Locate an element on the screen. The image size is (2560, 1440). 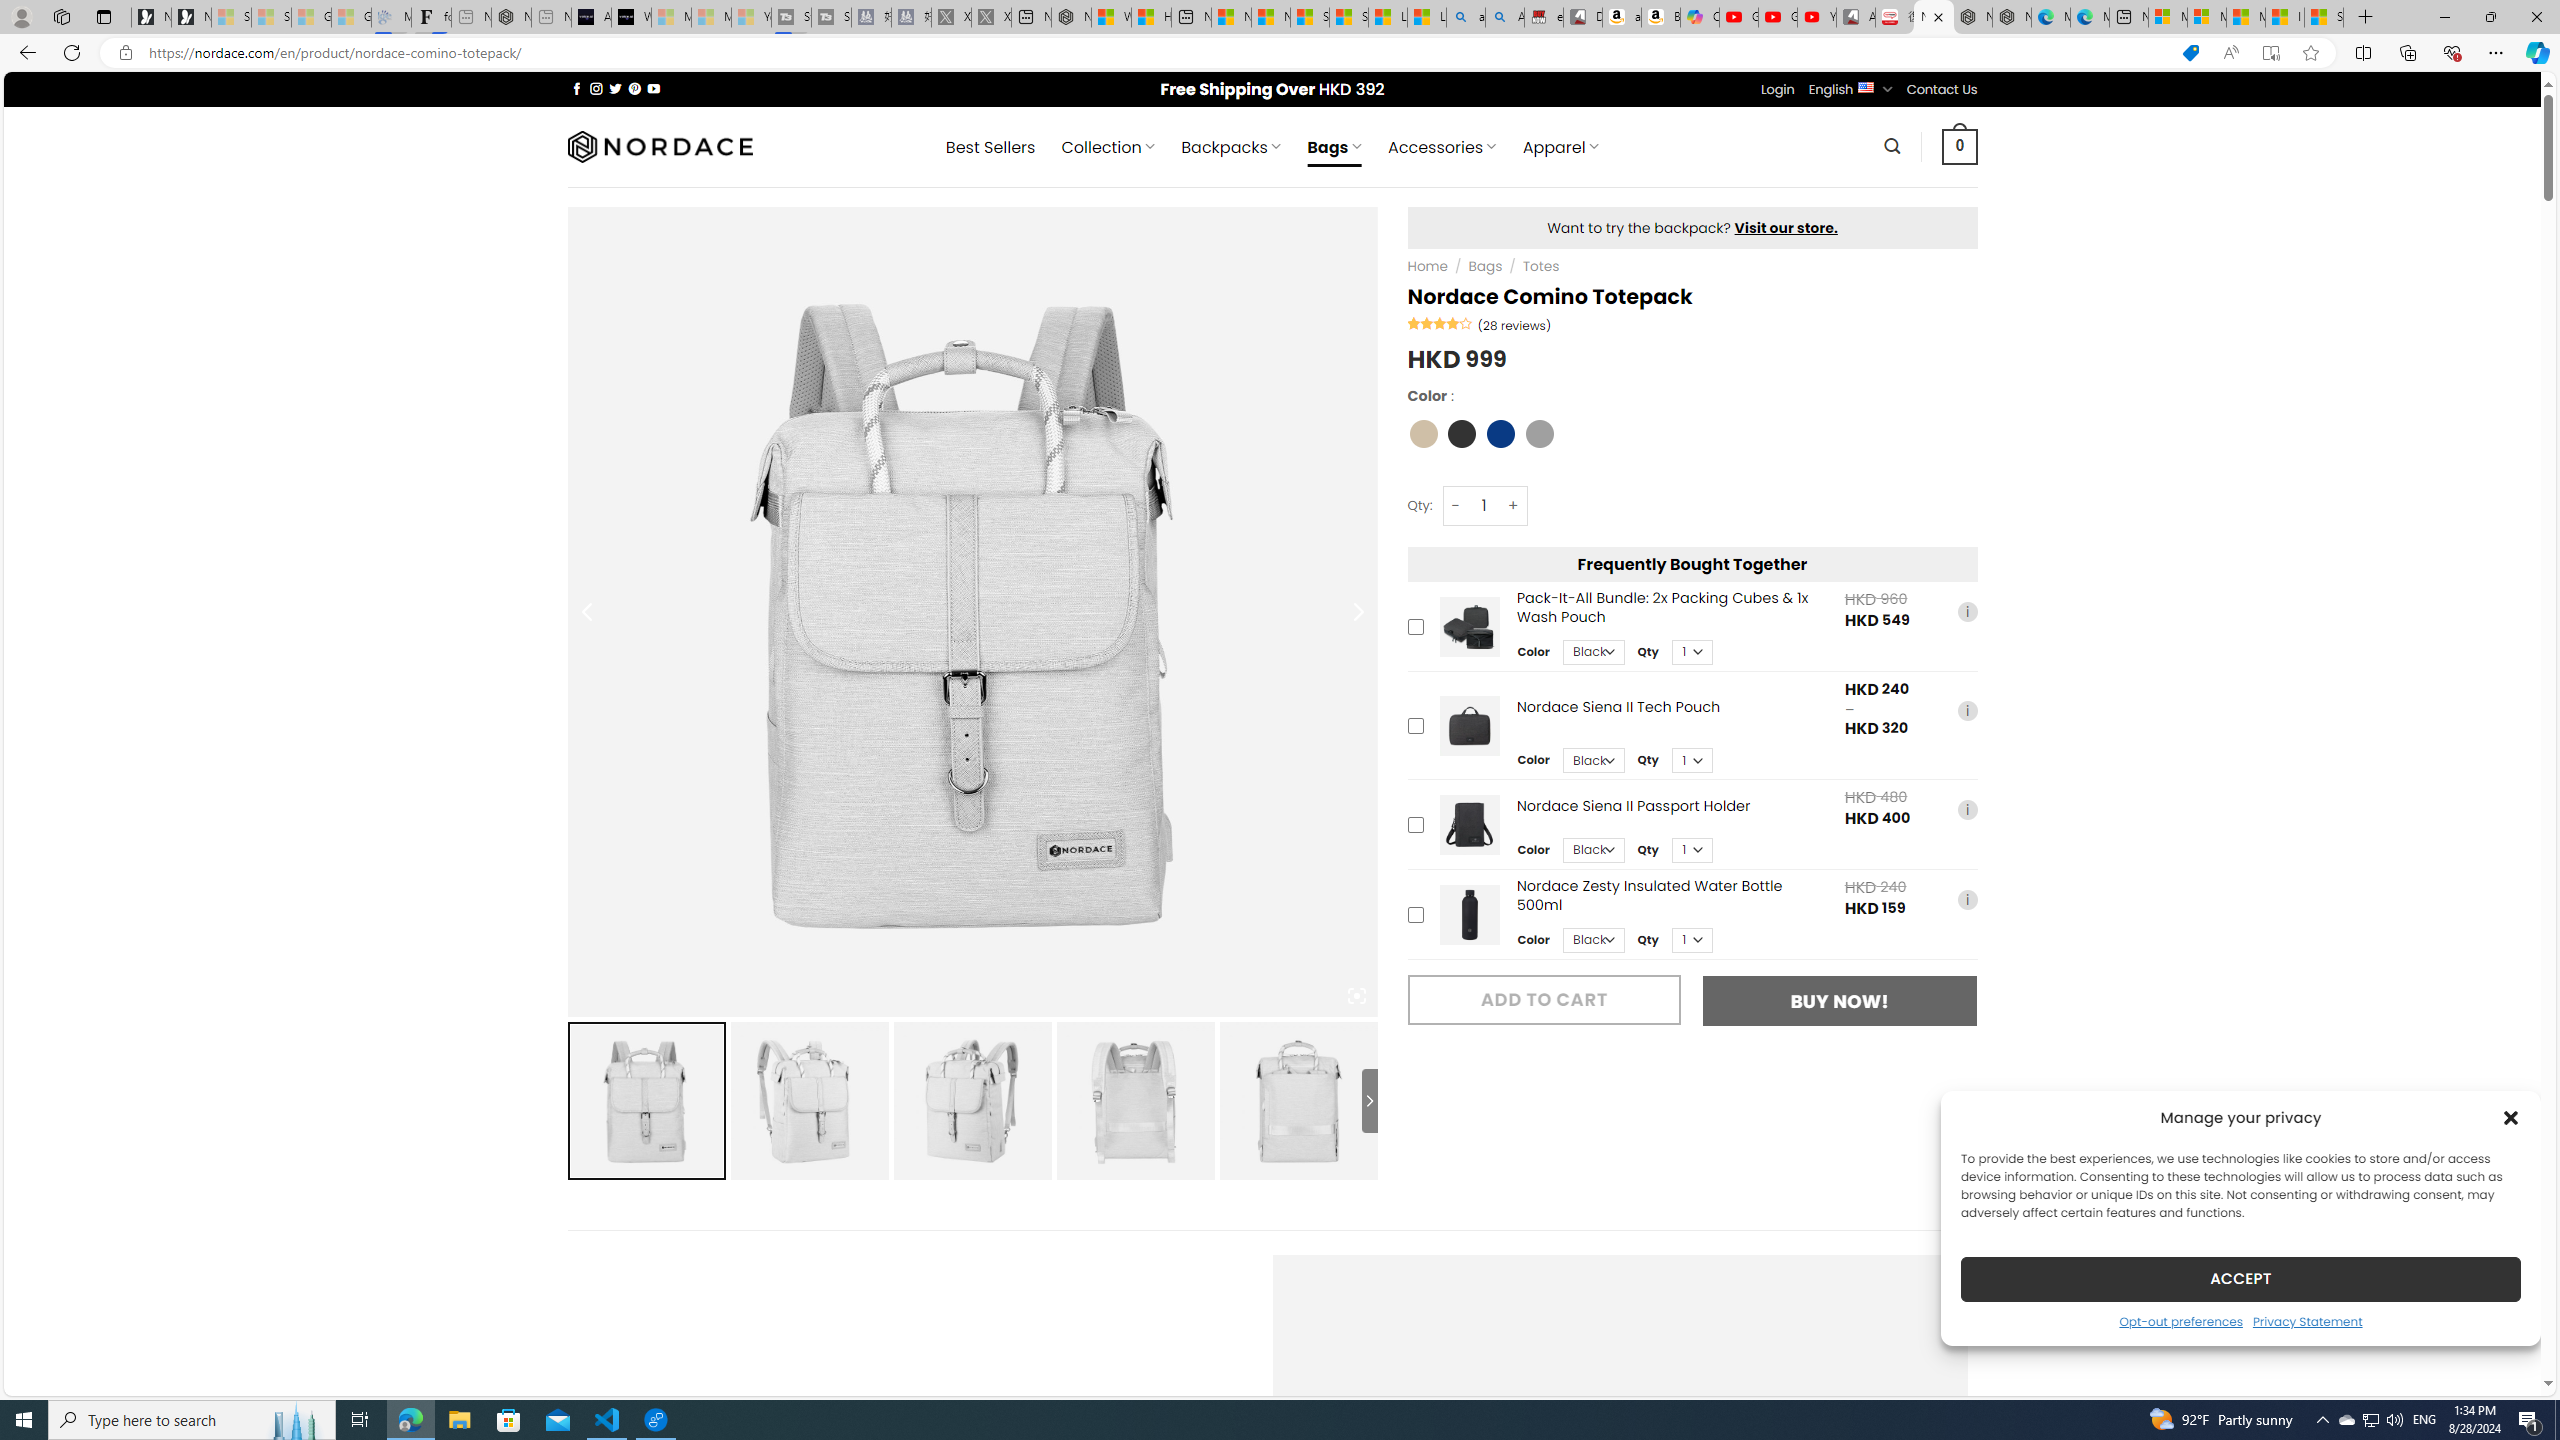
Bags is located at coordinates (1484, 266).